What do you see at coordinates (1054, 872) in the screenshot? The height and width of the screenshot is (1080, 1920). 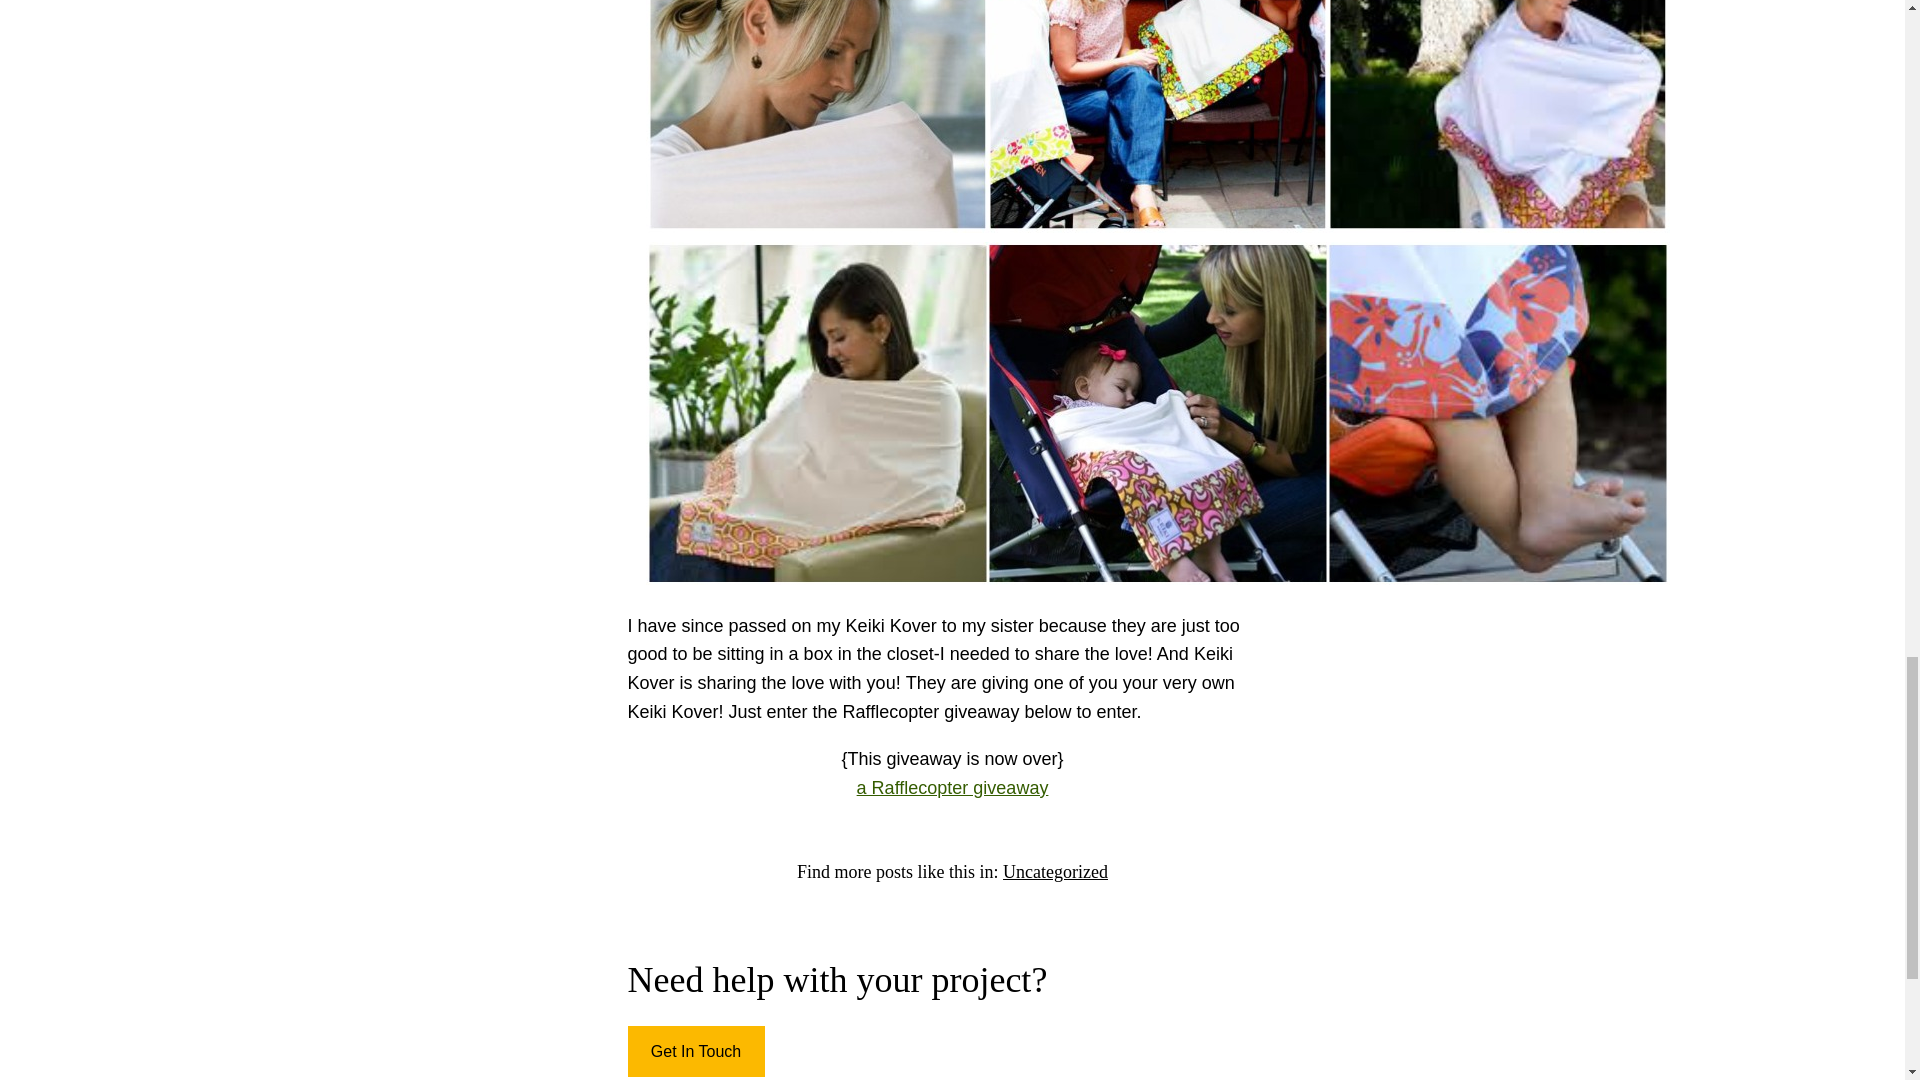 I see `Uncategorized` at bounding box center [1054, 872].